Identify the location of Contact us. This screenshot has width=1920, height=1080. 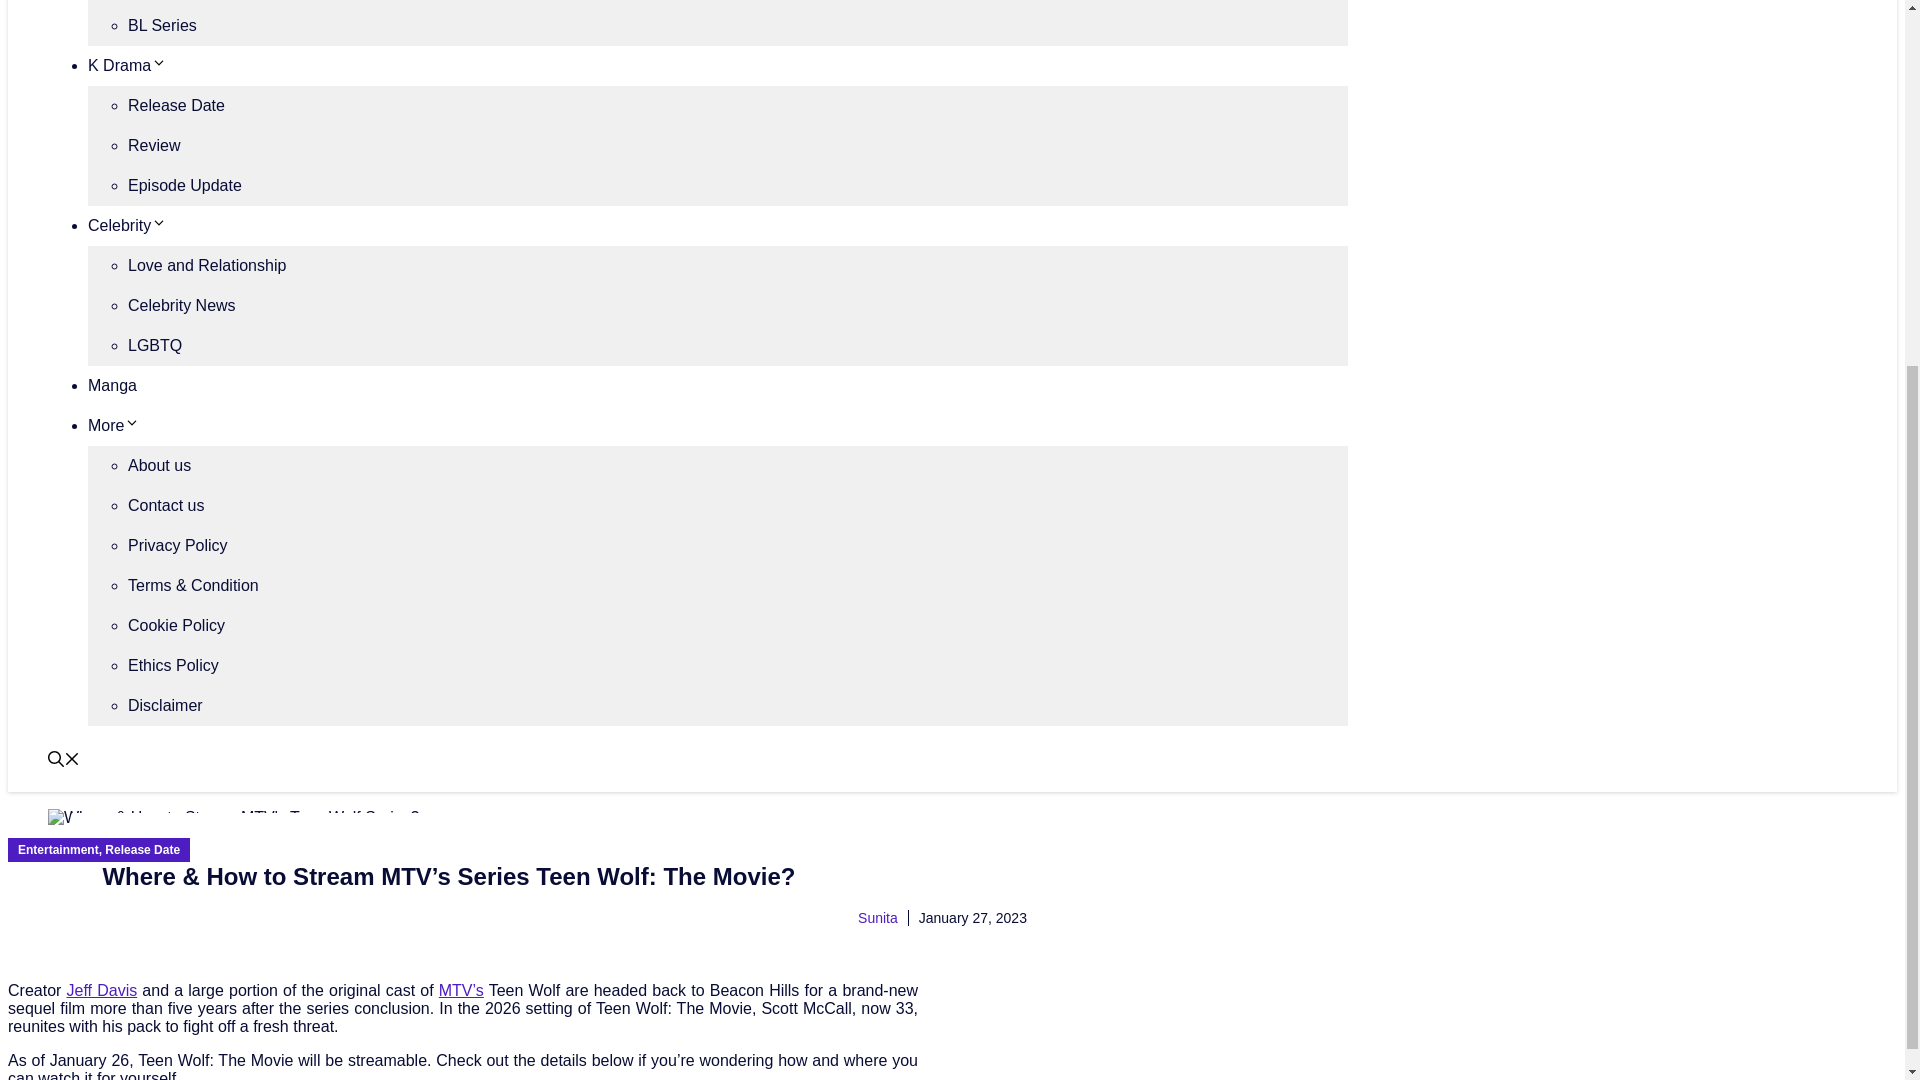
(166, 505).